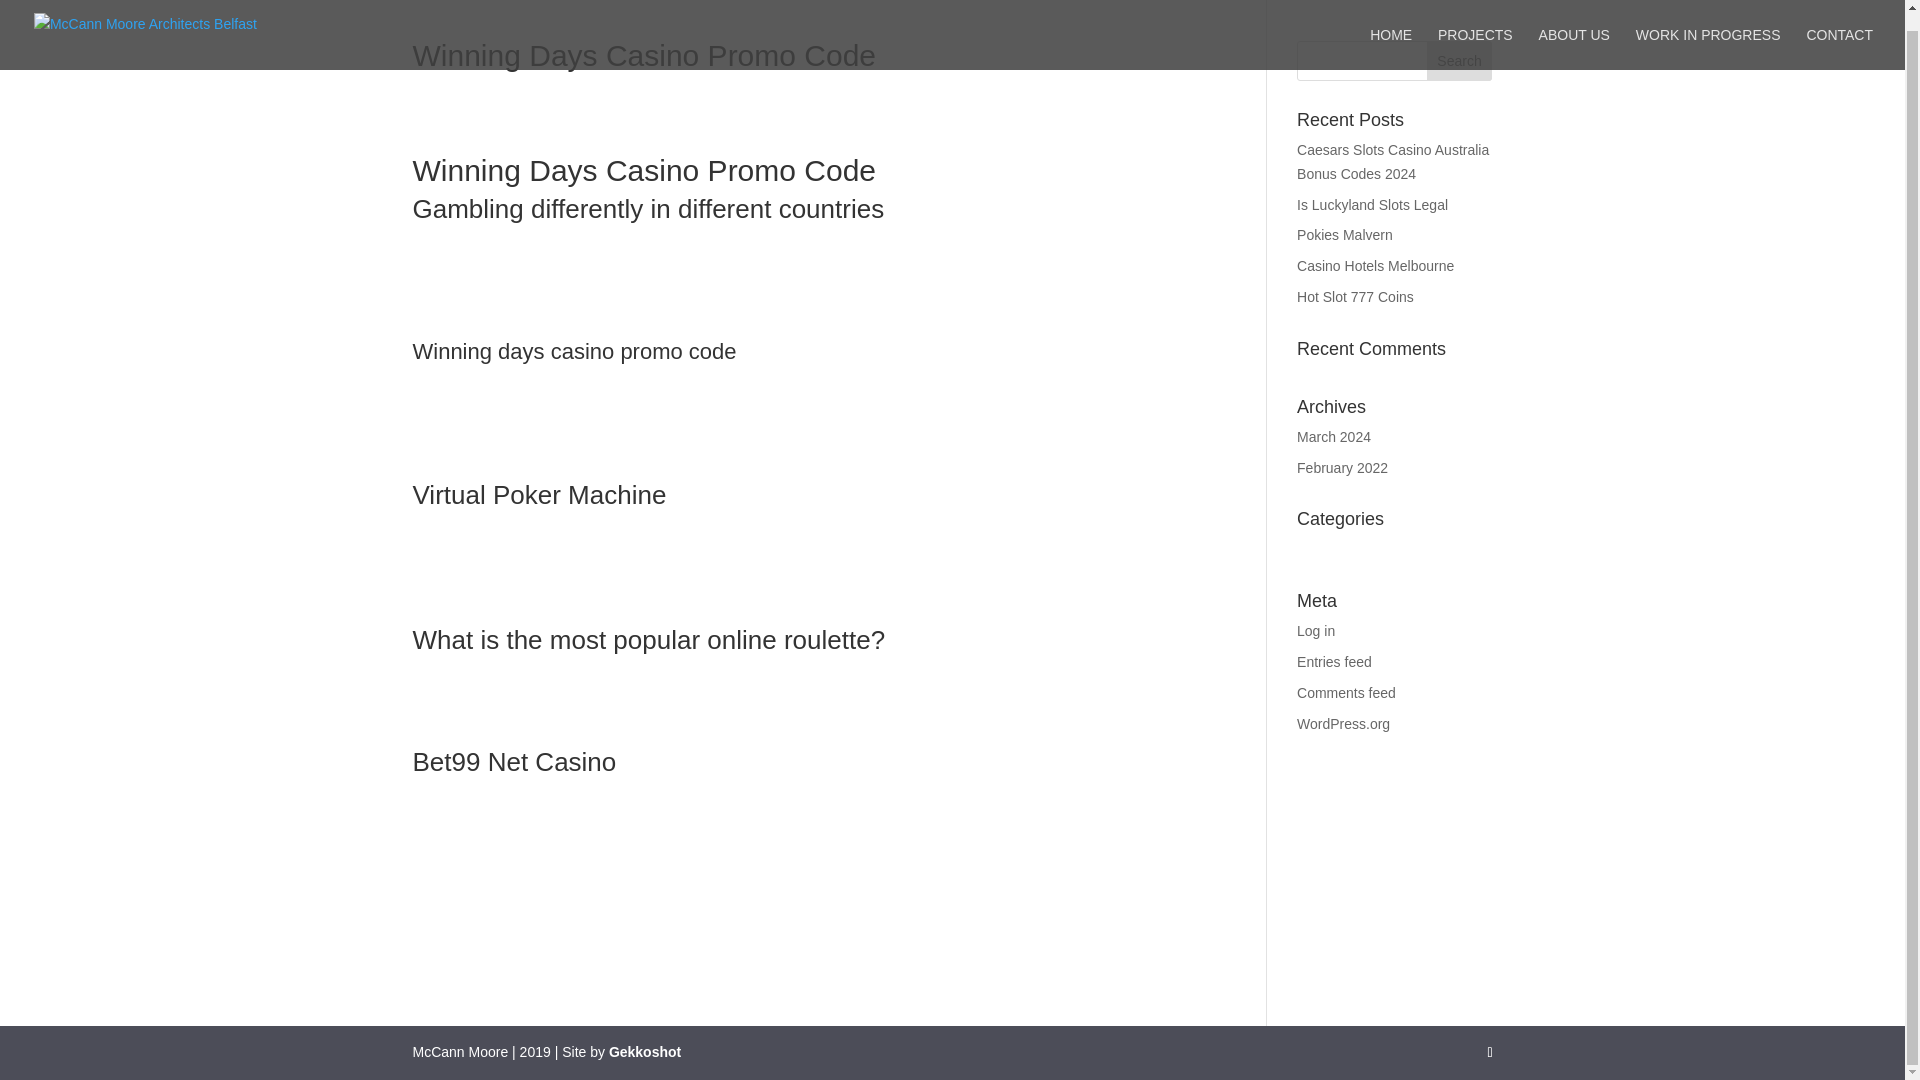  What do you see at coordinates (1390, 31) in the screenshot?
I see `HOME` at bounding box center [1390, 31].